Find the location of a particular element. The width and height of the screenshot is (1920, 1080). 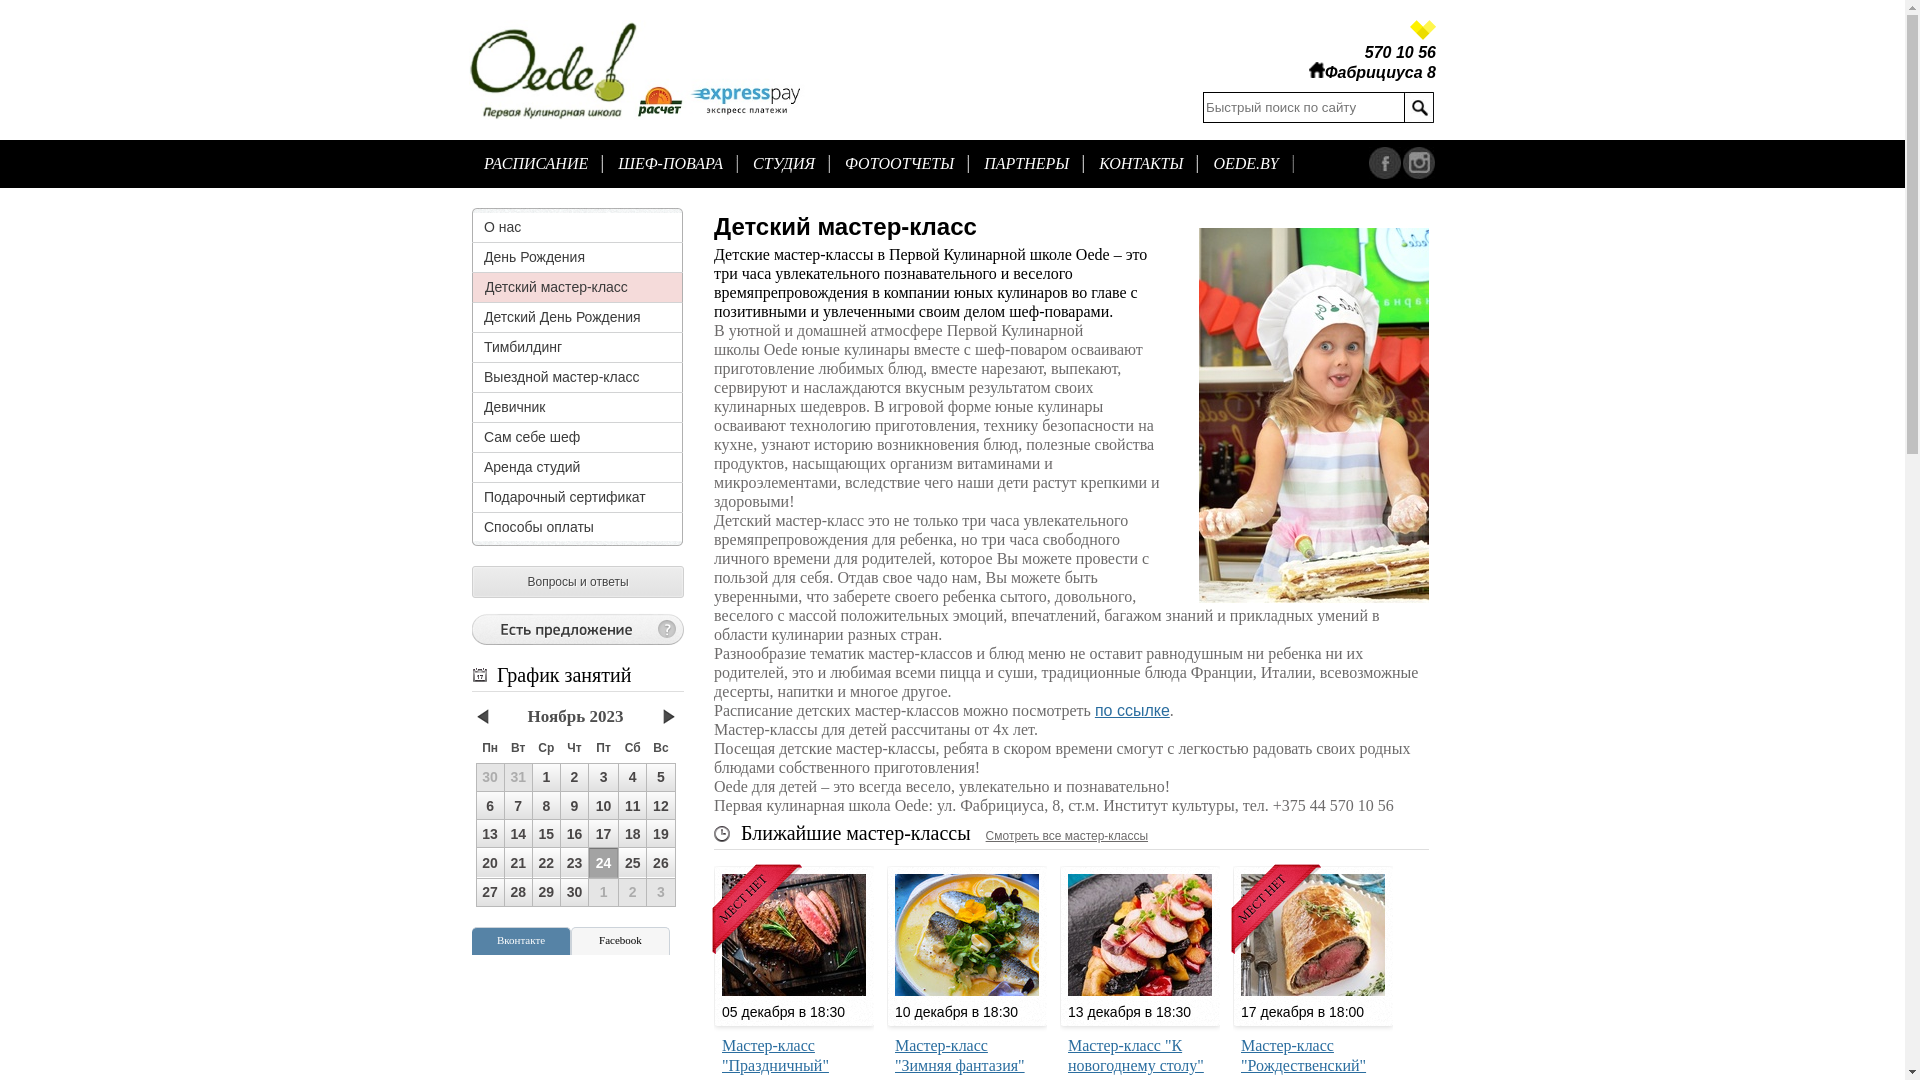

10 is located at coordinates (604, 806).